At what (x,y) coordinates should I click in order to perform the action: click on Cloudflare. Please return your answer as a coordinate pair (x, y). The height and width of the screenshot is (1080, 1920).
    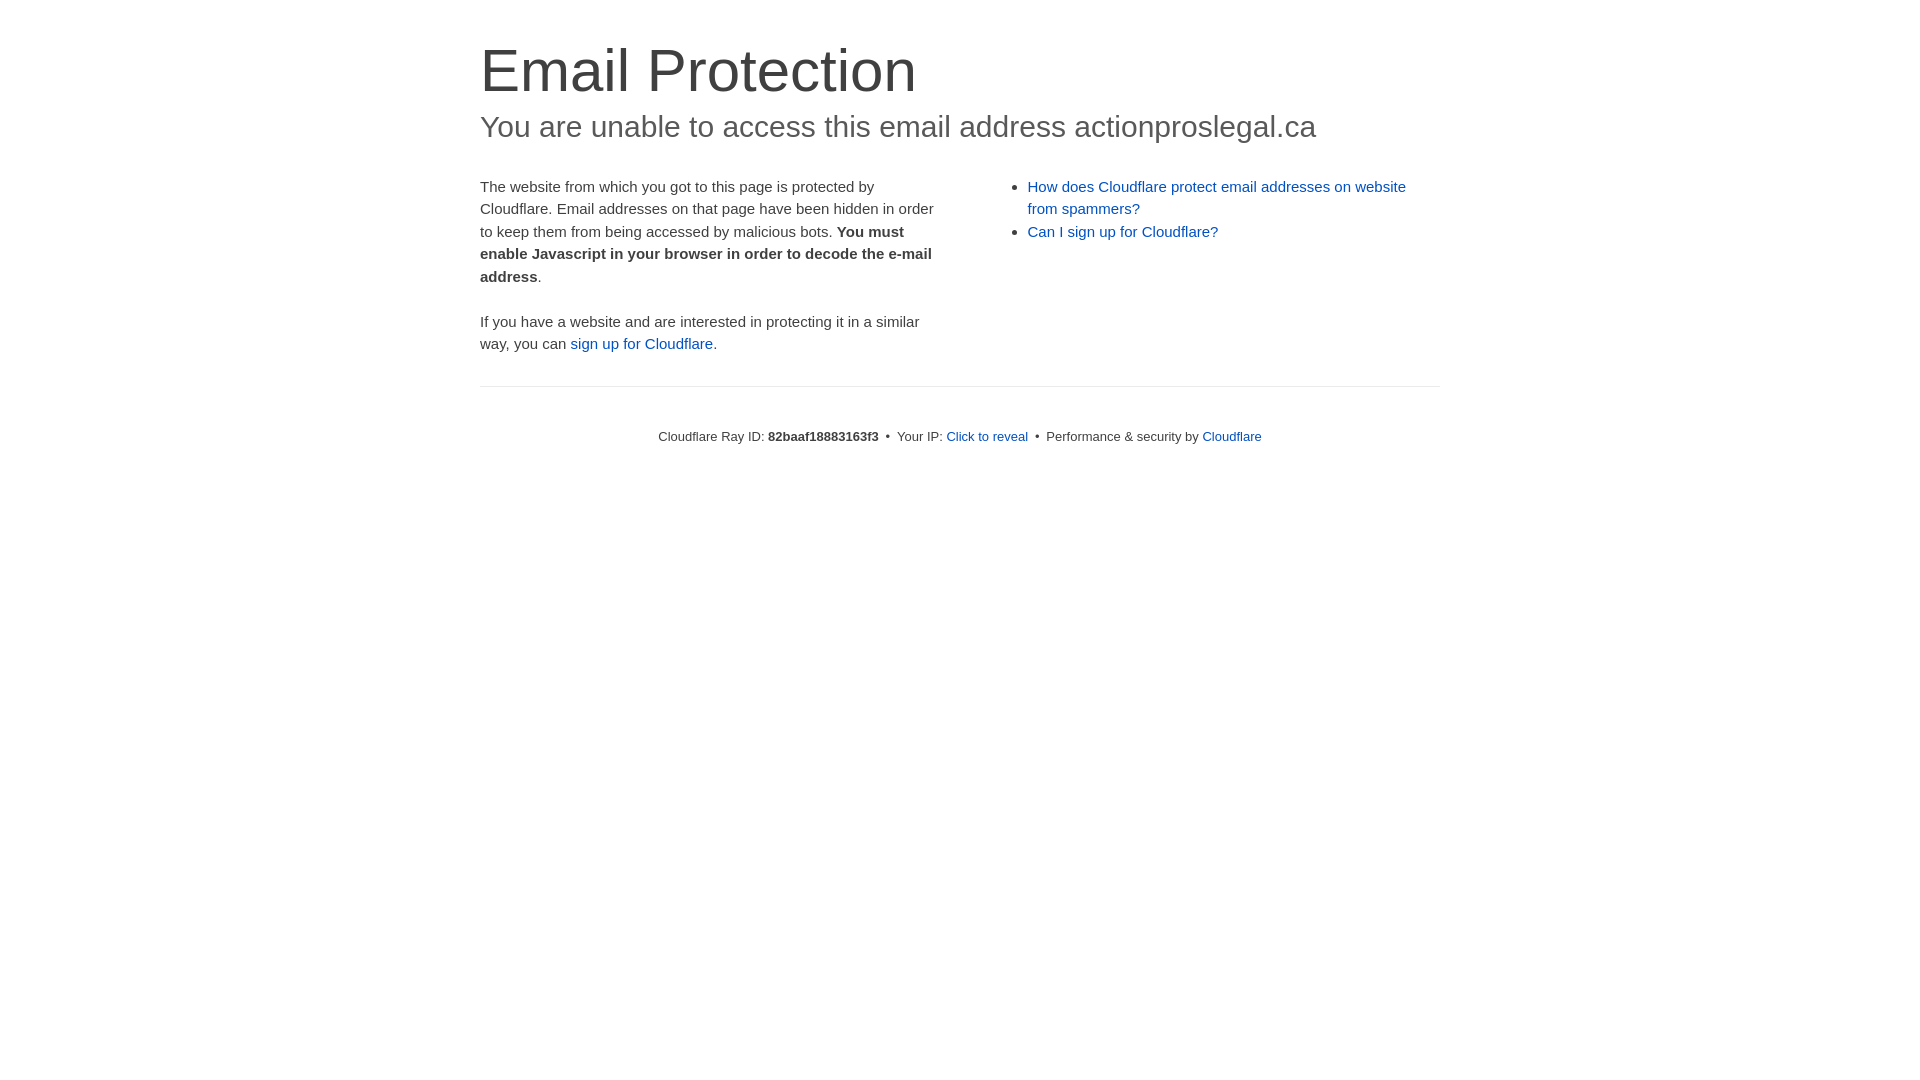
    Looking at the image, I should click on (1232, 436).